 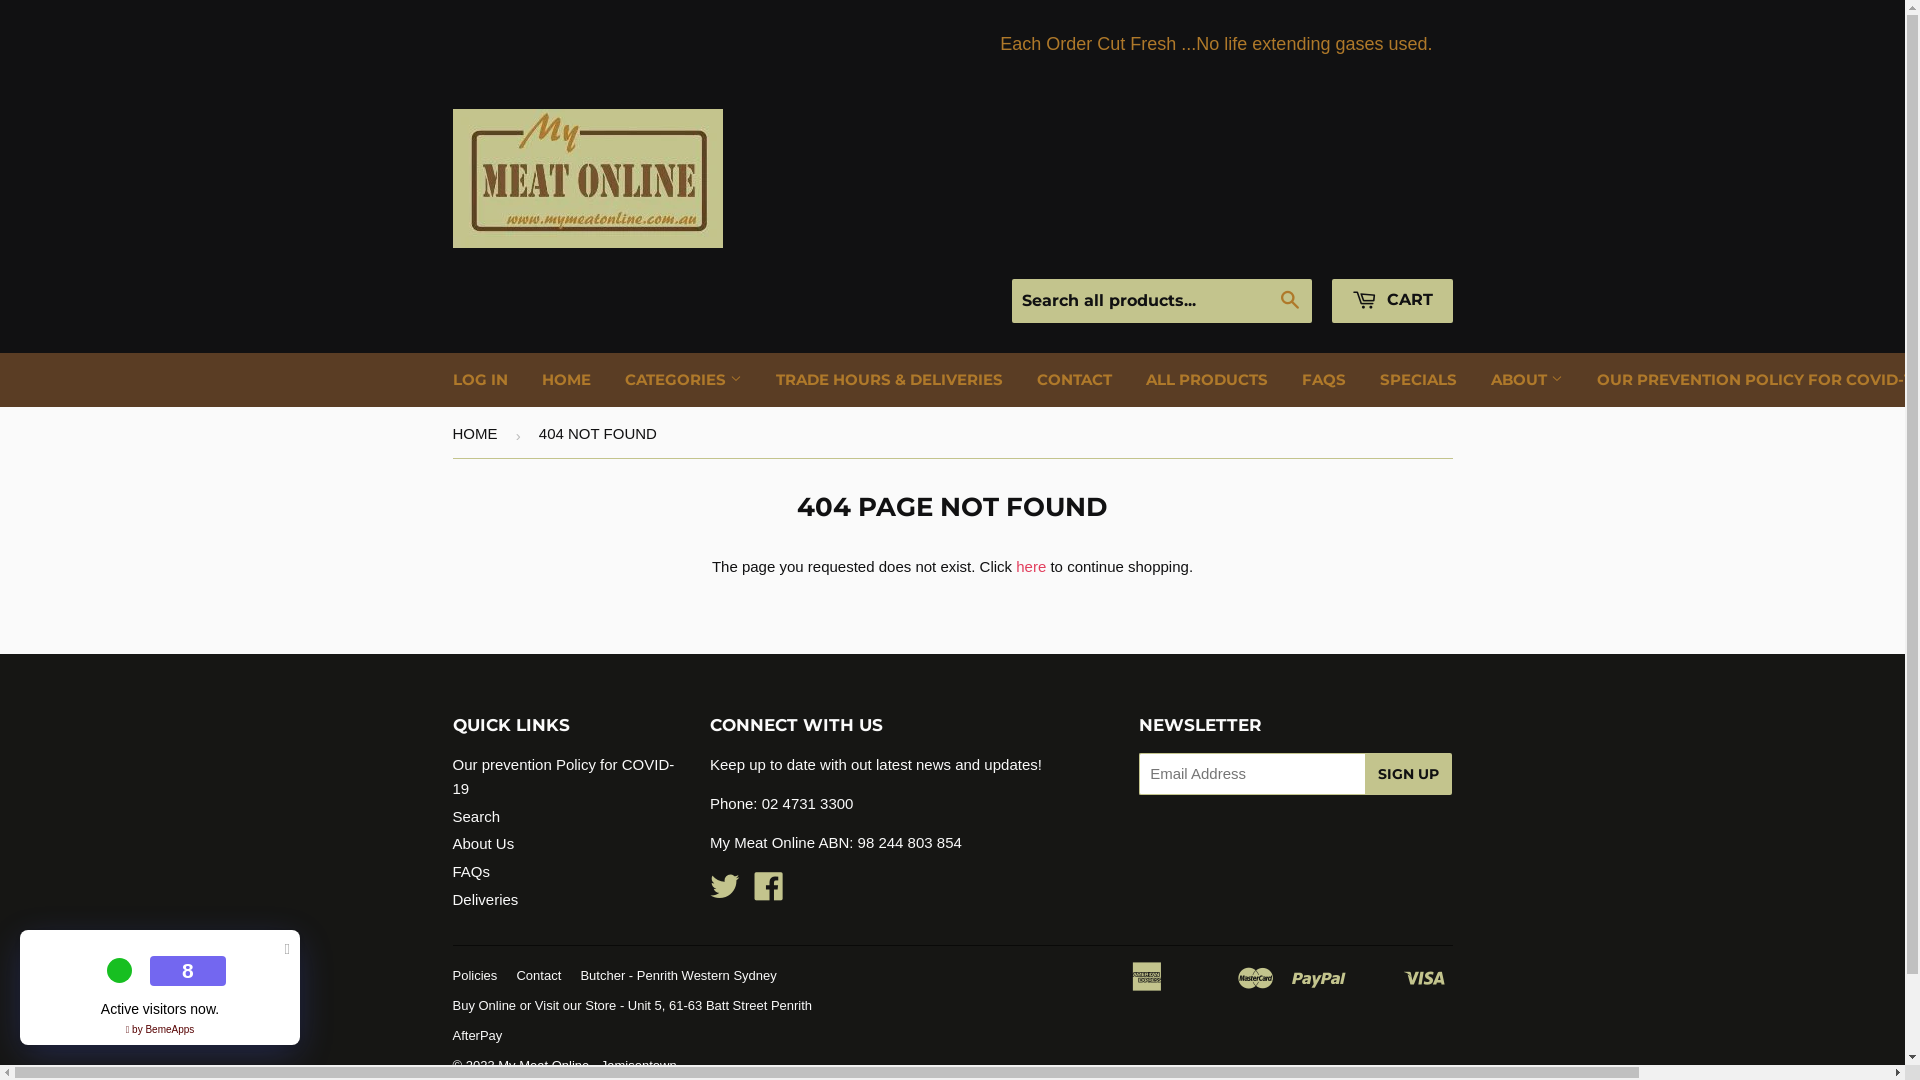 I want to click on here, so click(x=1031, y=566).